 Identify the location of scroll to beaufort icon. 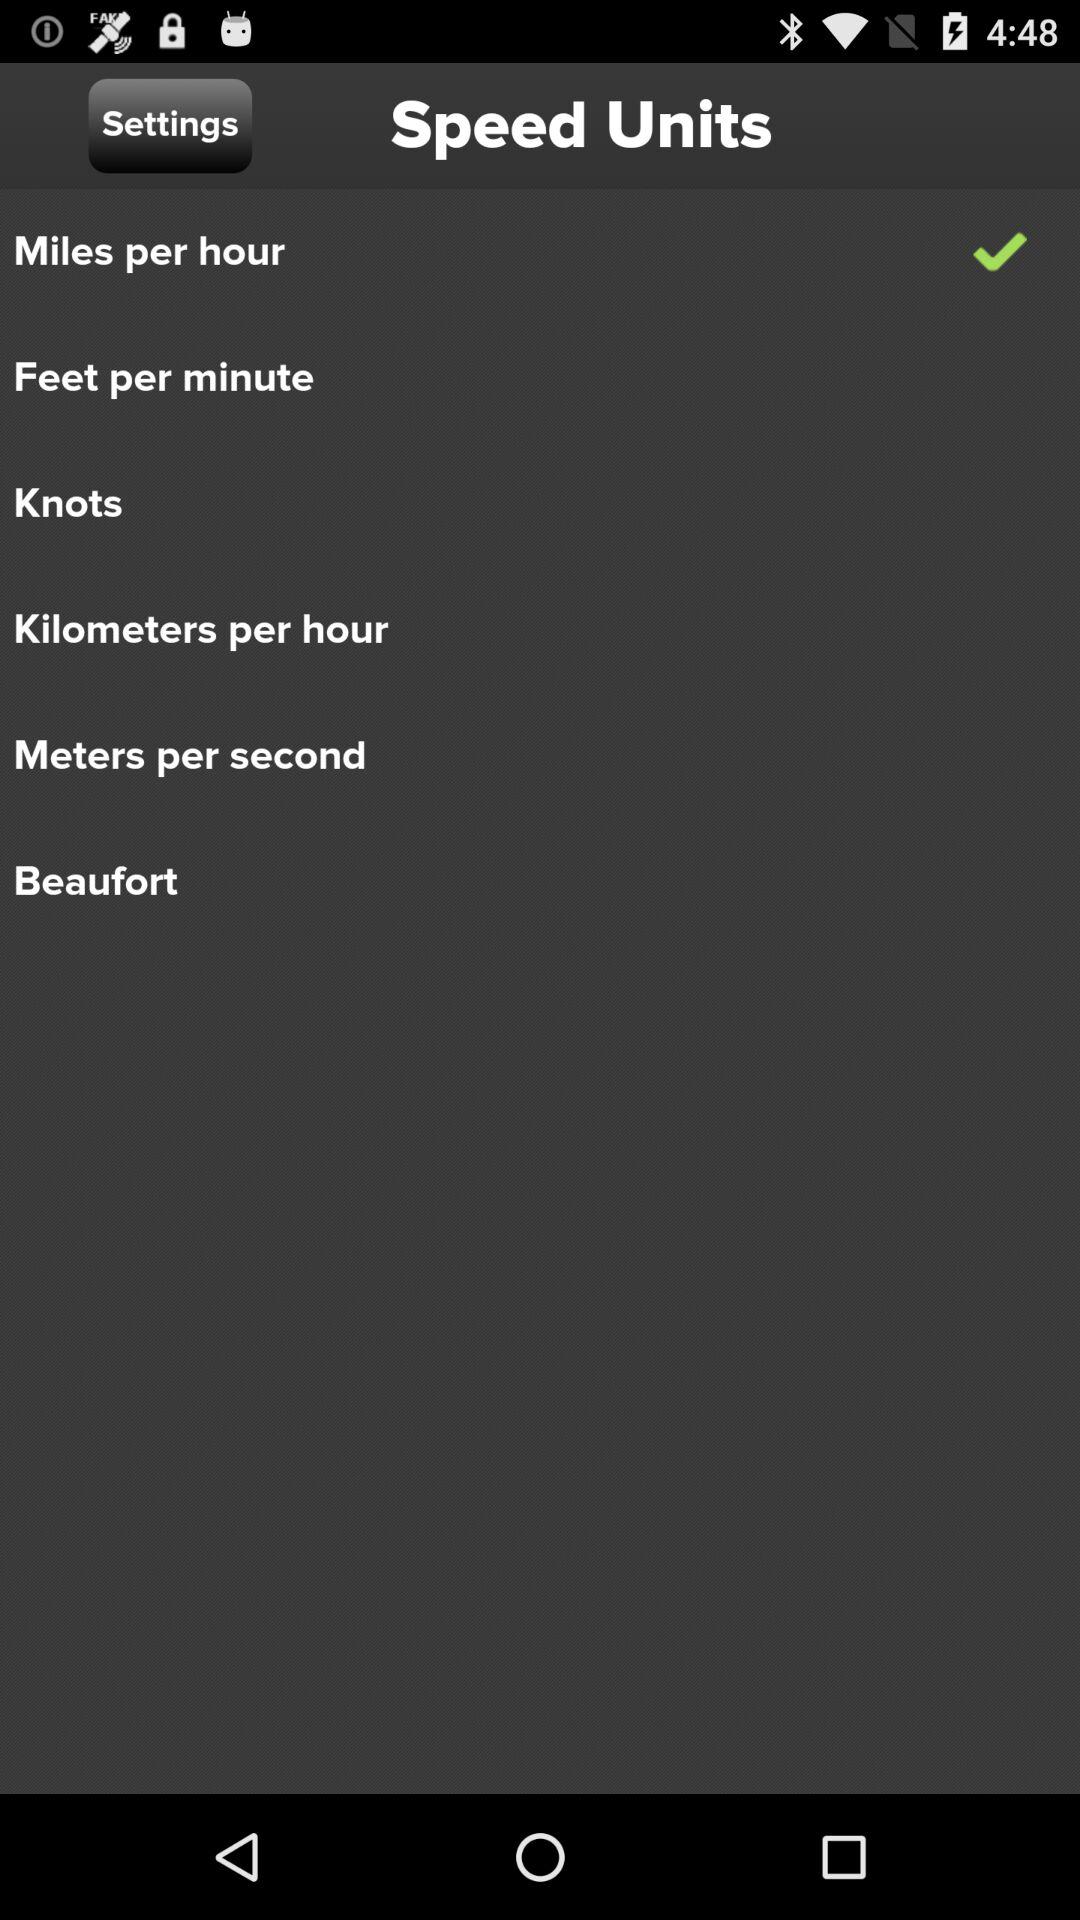
(526, 882).